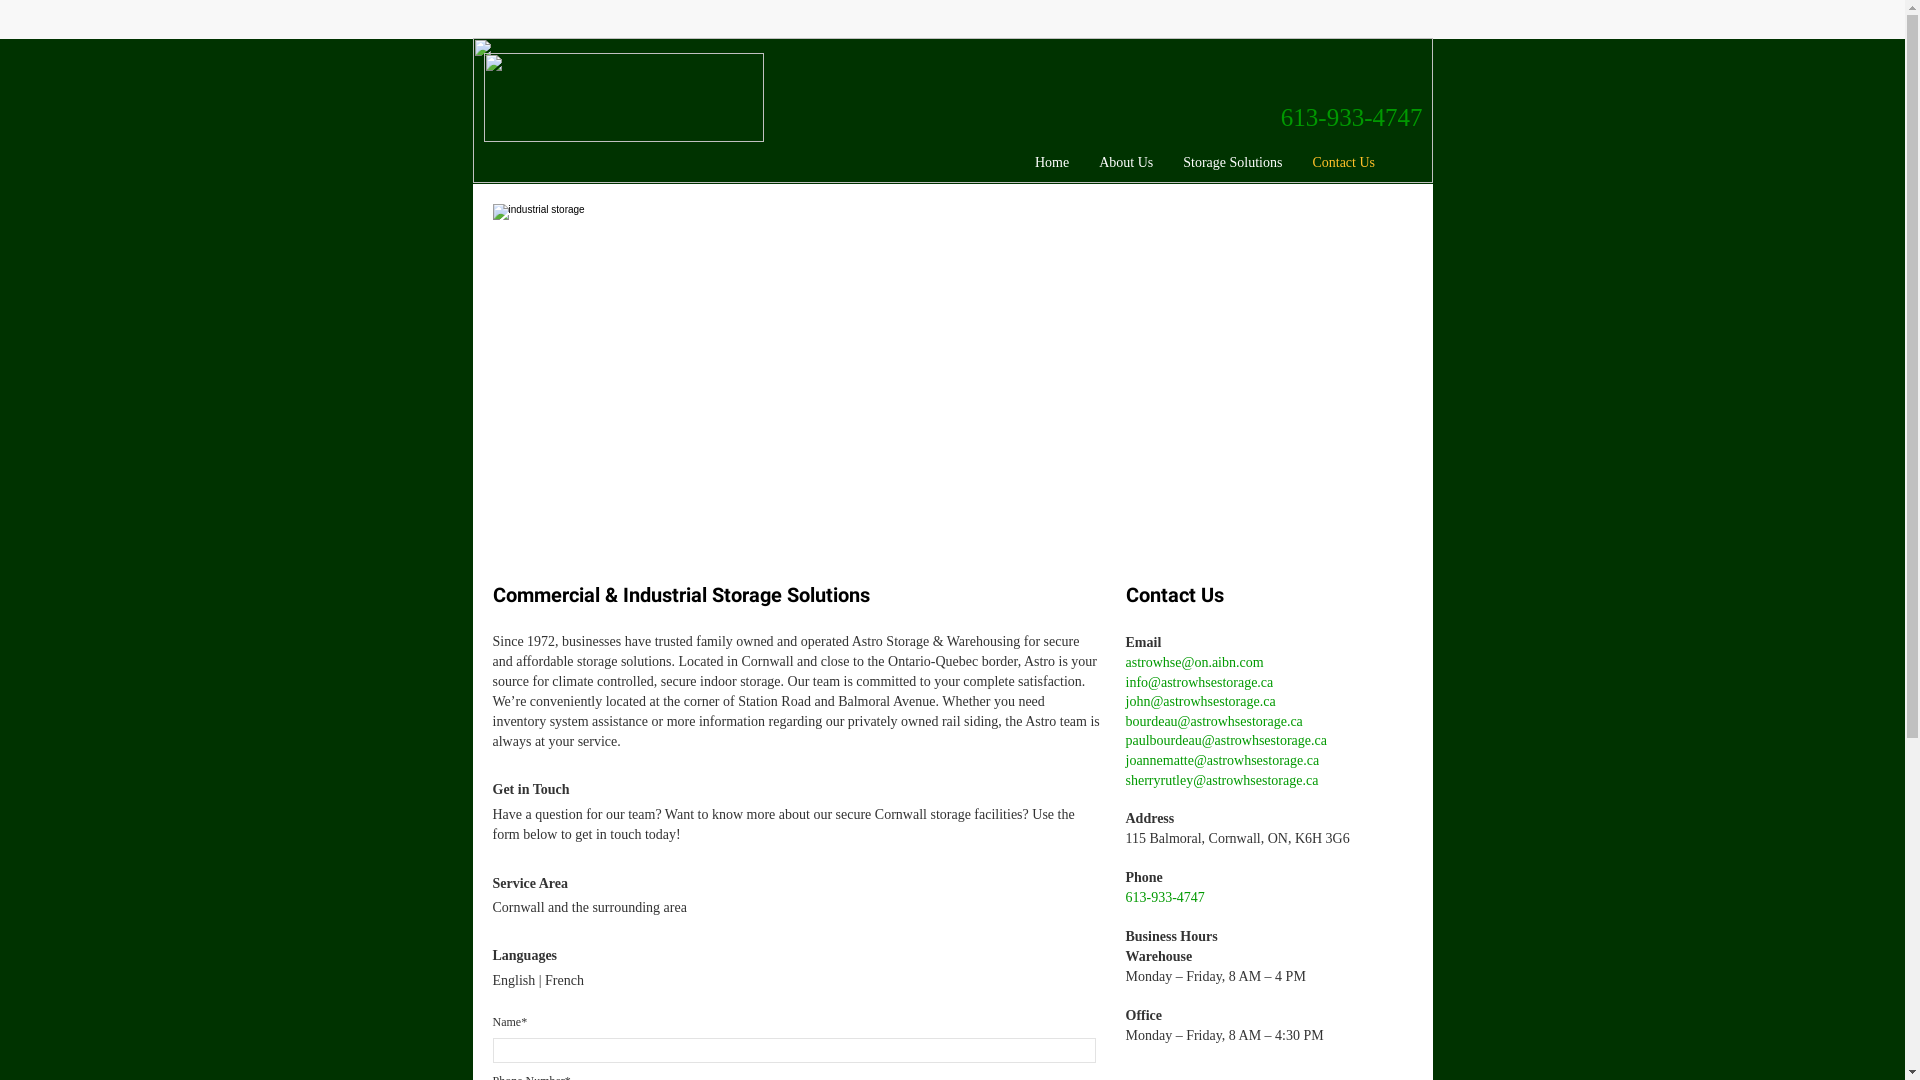 Image resolution: width=1920 pixels, height=1080 pixels. What do you see at coordinates (1284, 20) in the screenshot?
I see `Embedded Content` at bounding box center [1284, 20].